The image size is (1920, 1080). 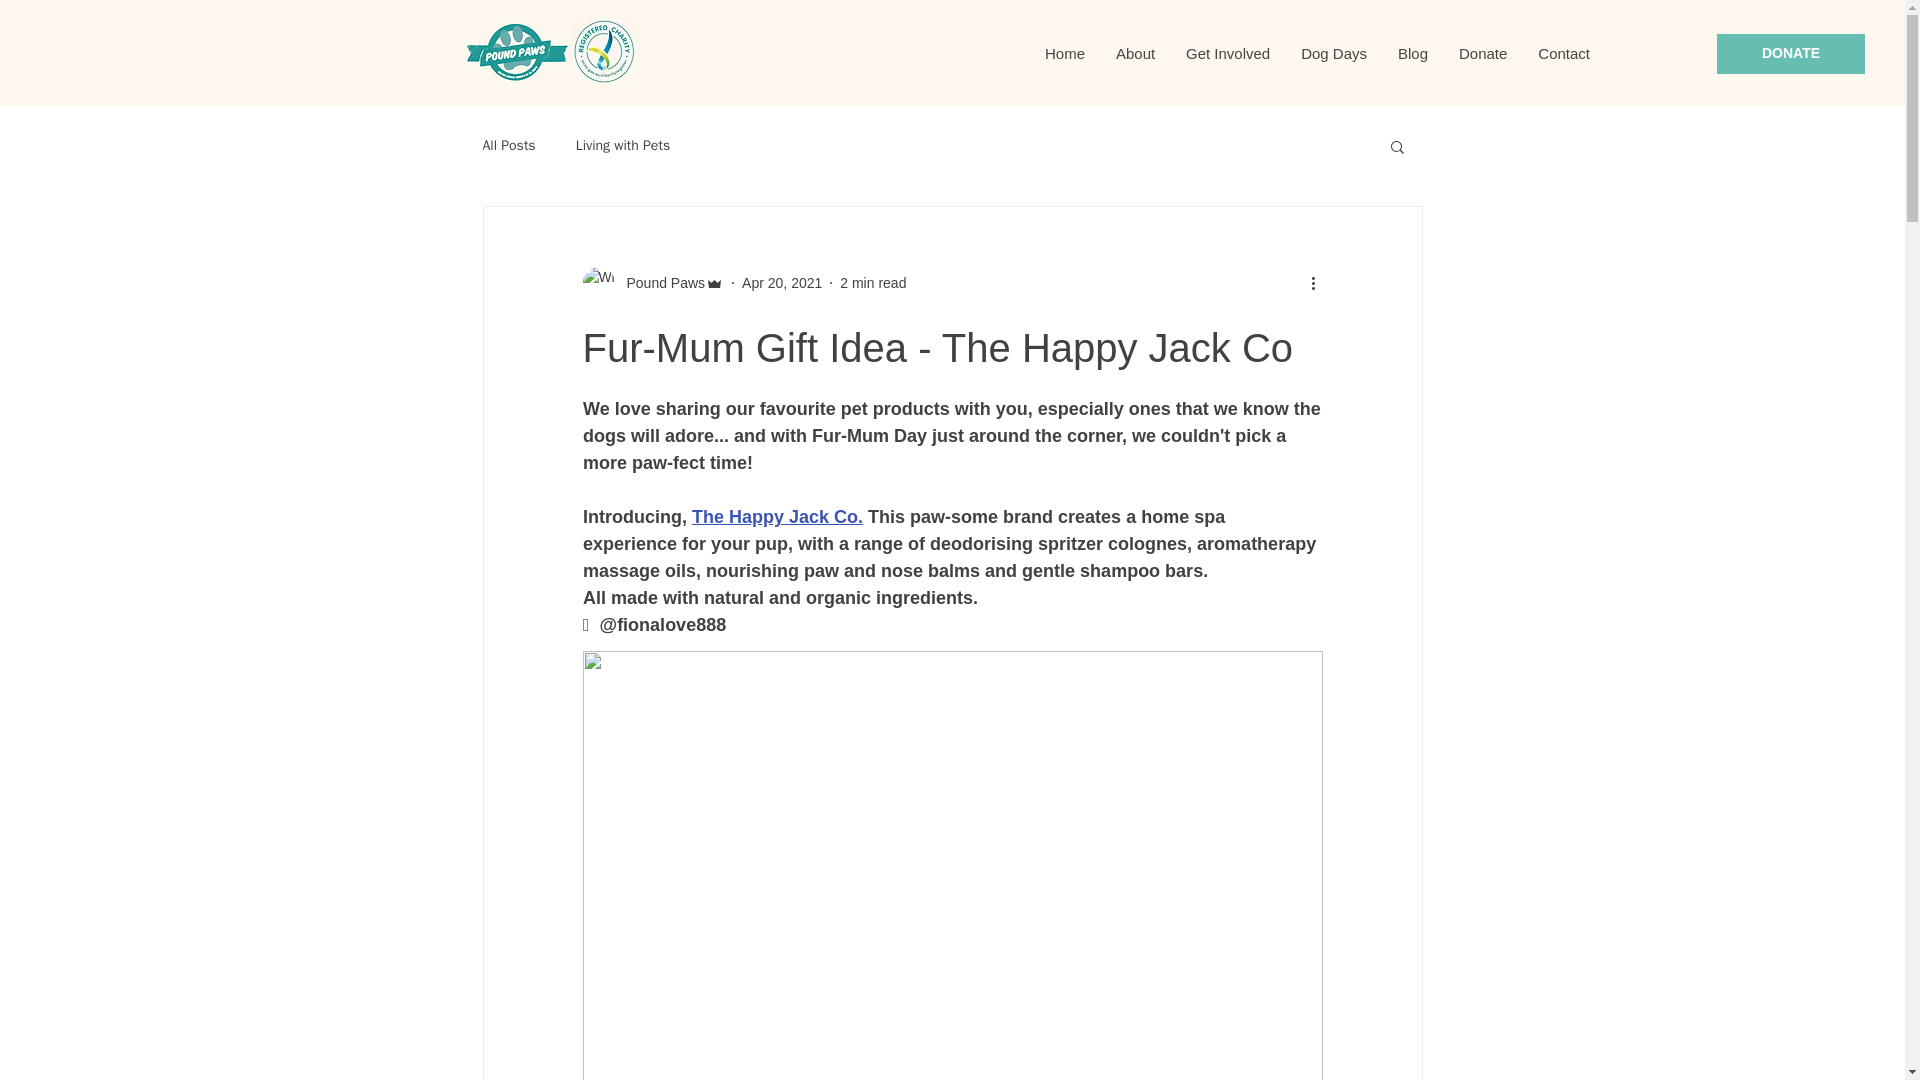 What do you see at coordinates (1790, 54) in the screenshot?
I see `DONATE` at bounding box center [1790, 54].